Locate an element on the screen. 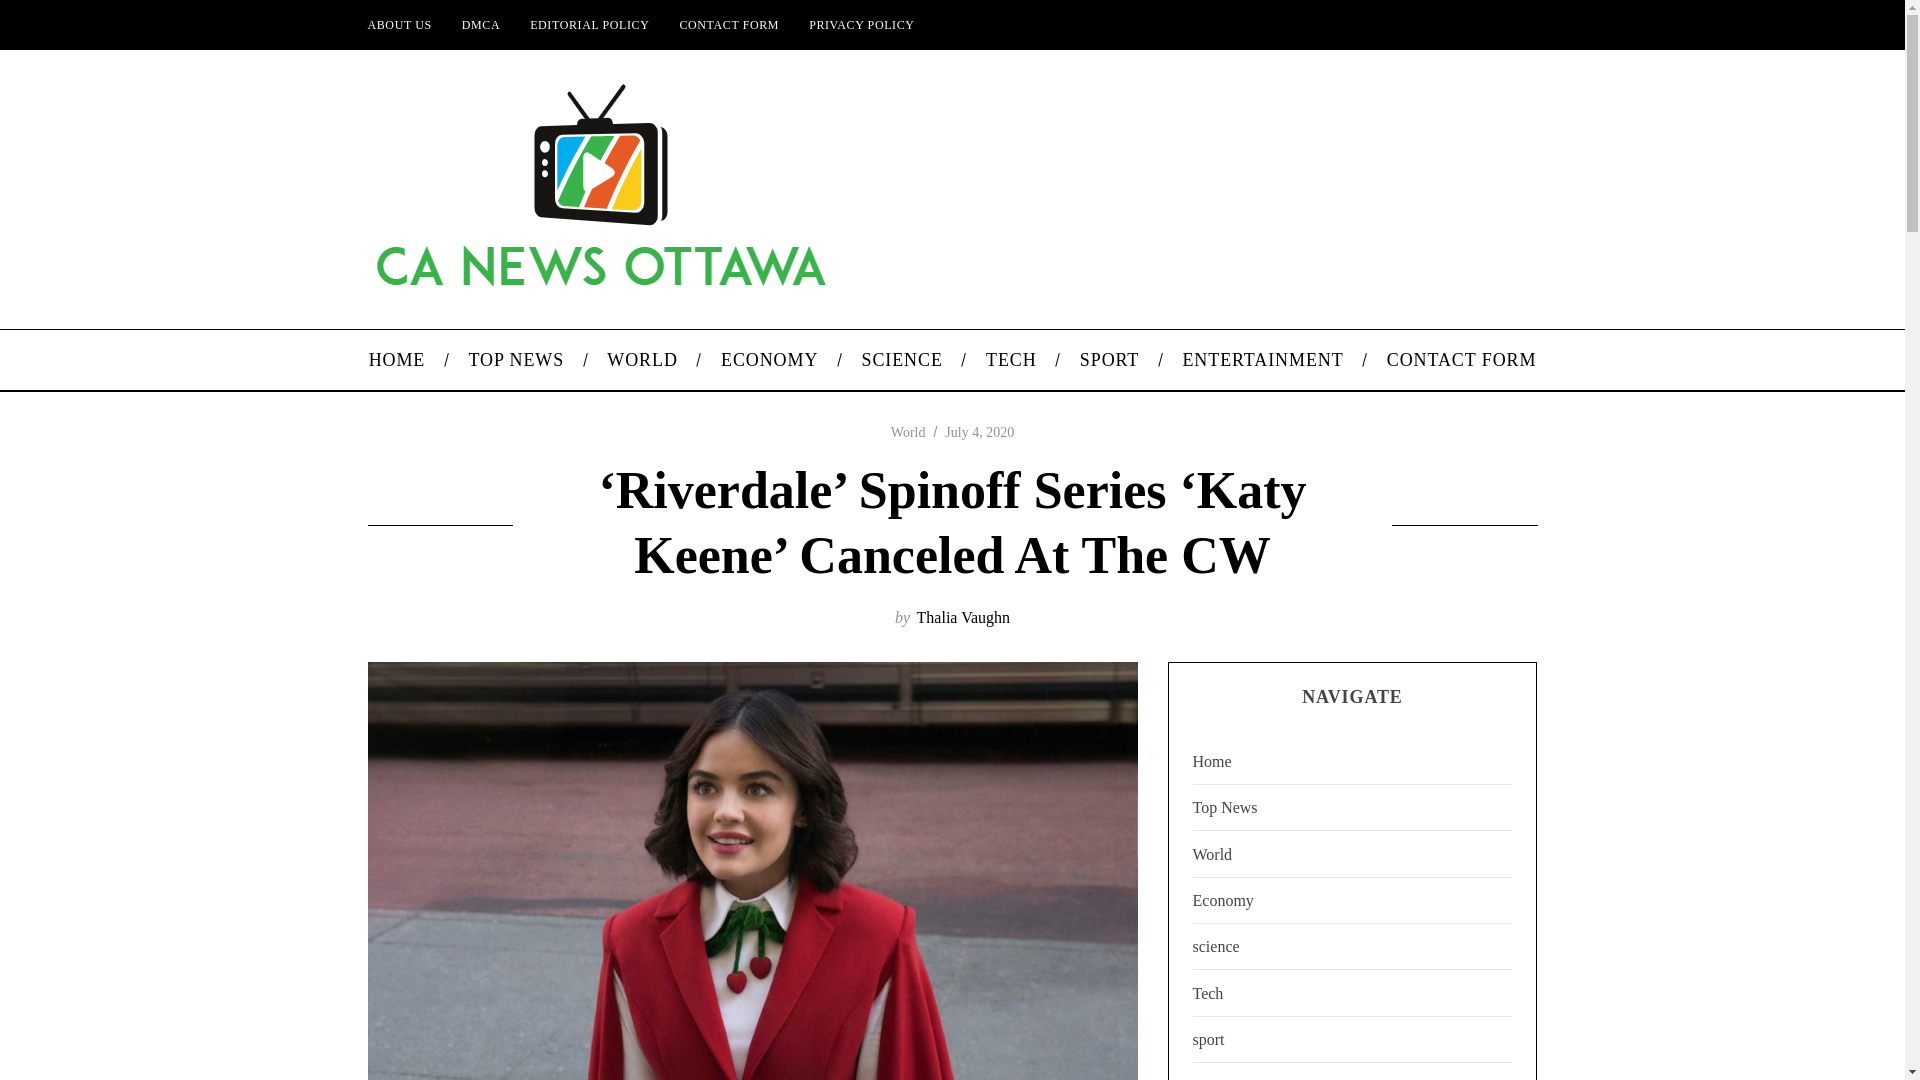 This screenshot has height=1080, width=1920. ABOUT US is located at coordinates (398, 24).